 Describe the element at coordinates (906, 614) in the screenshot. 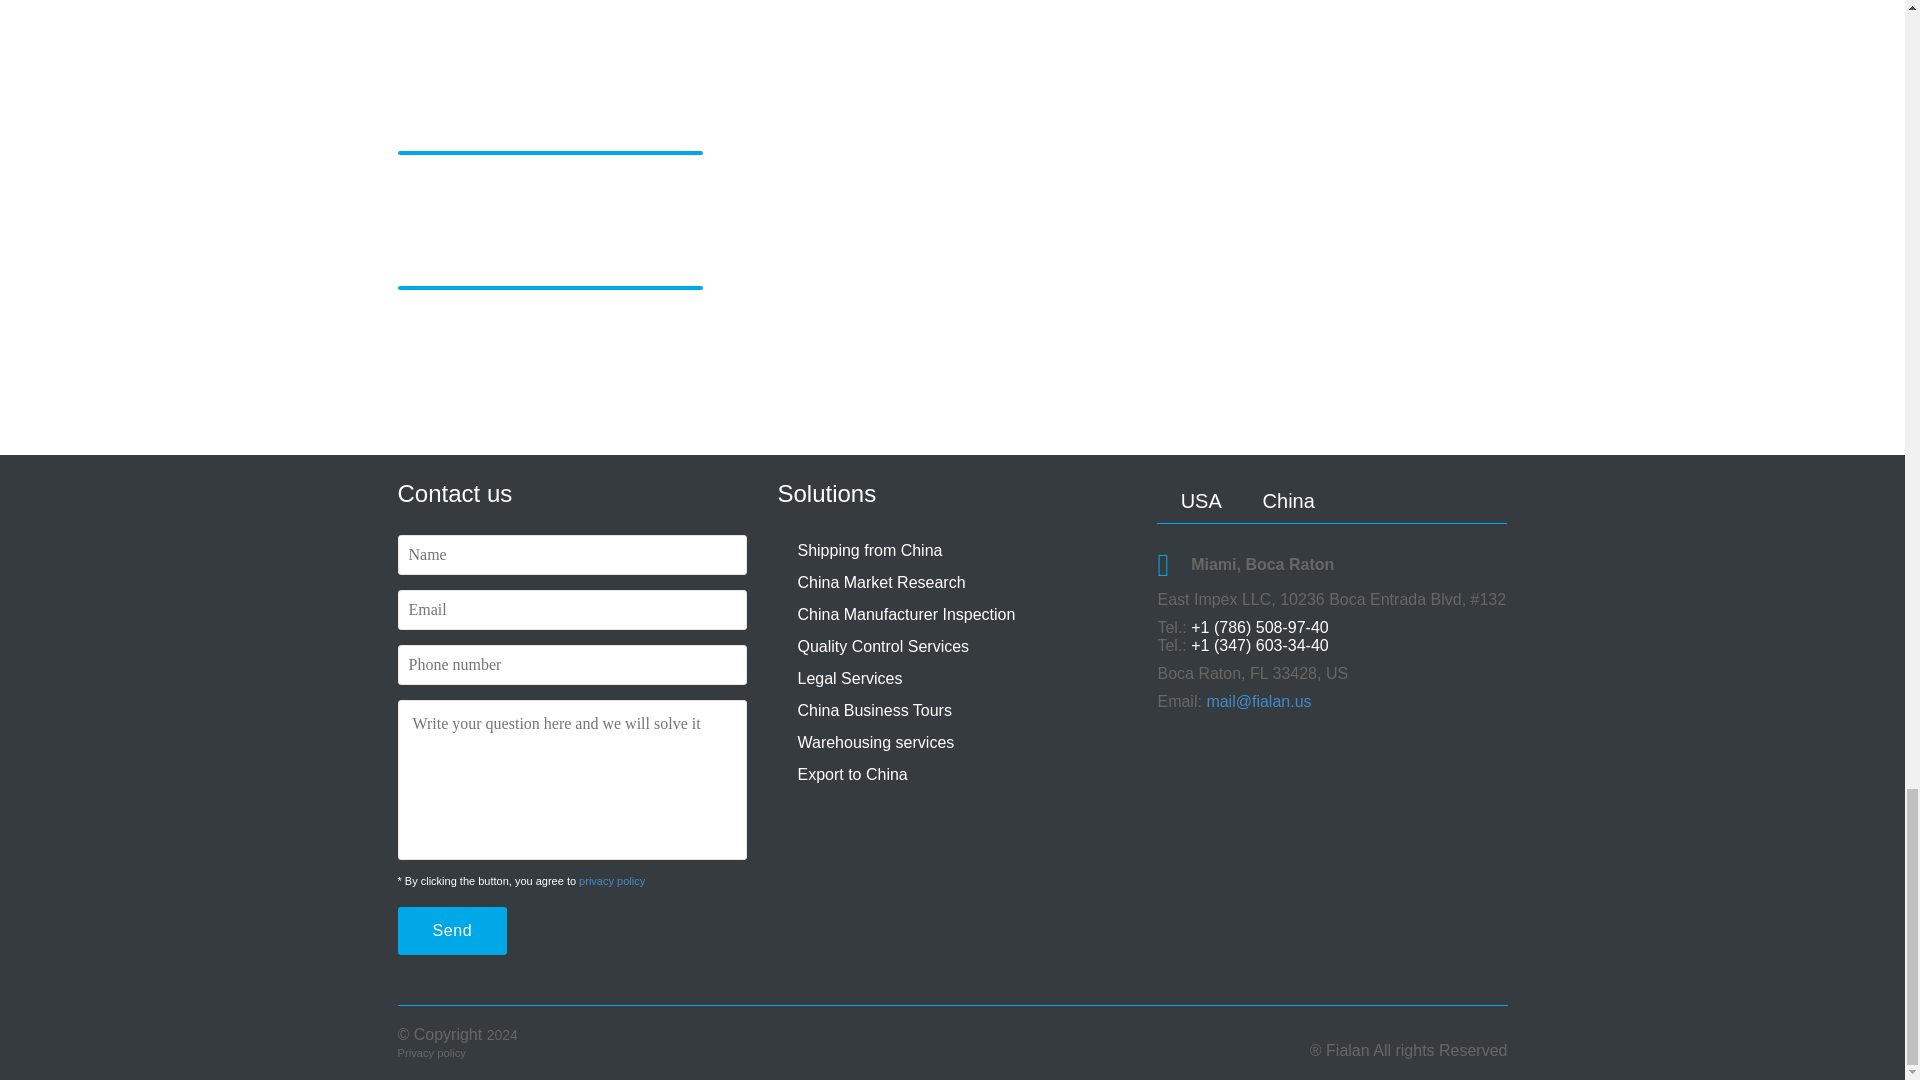

I see `China Manufacturer Inspection` at that location.